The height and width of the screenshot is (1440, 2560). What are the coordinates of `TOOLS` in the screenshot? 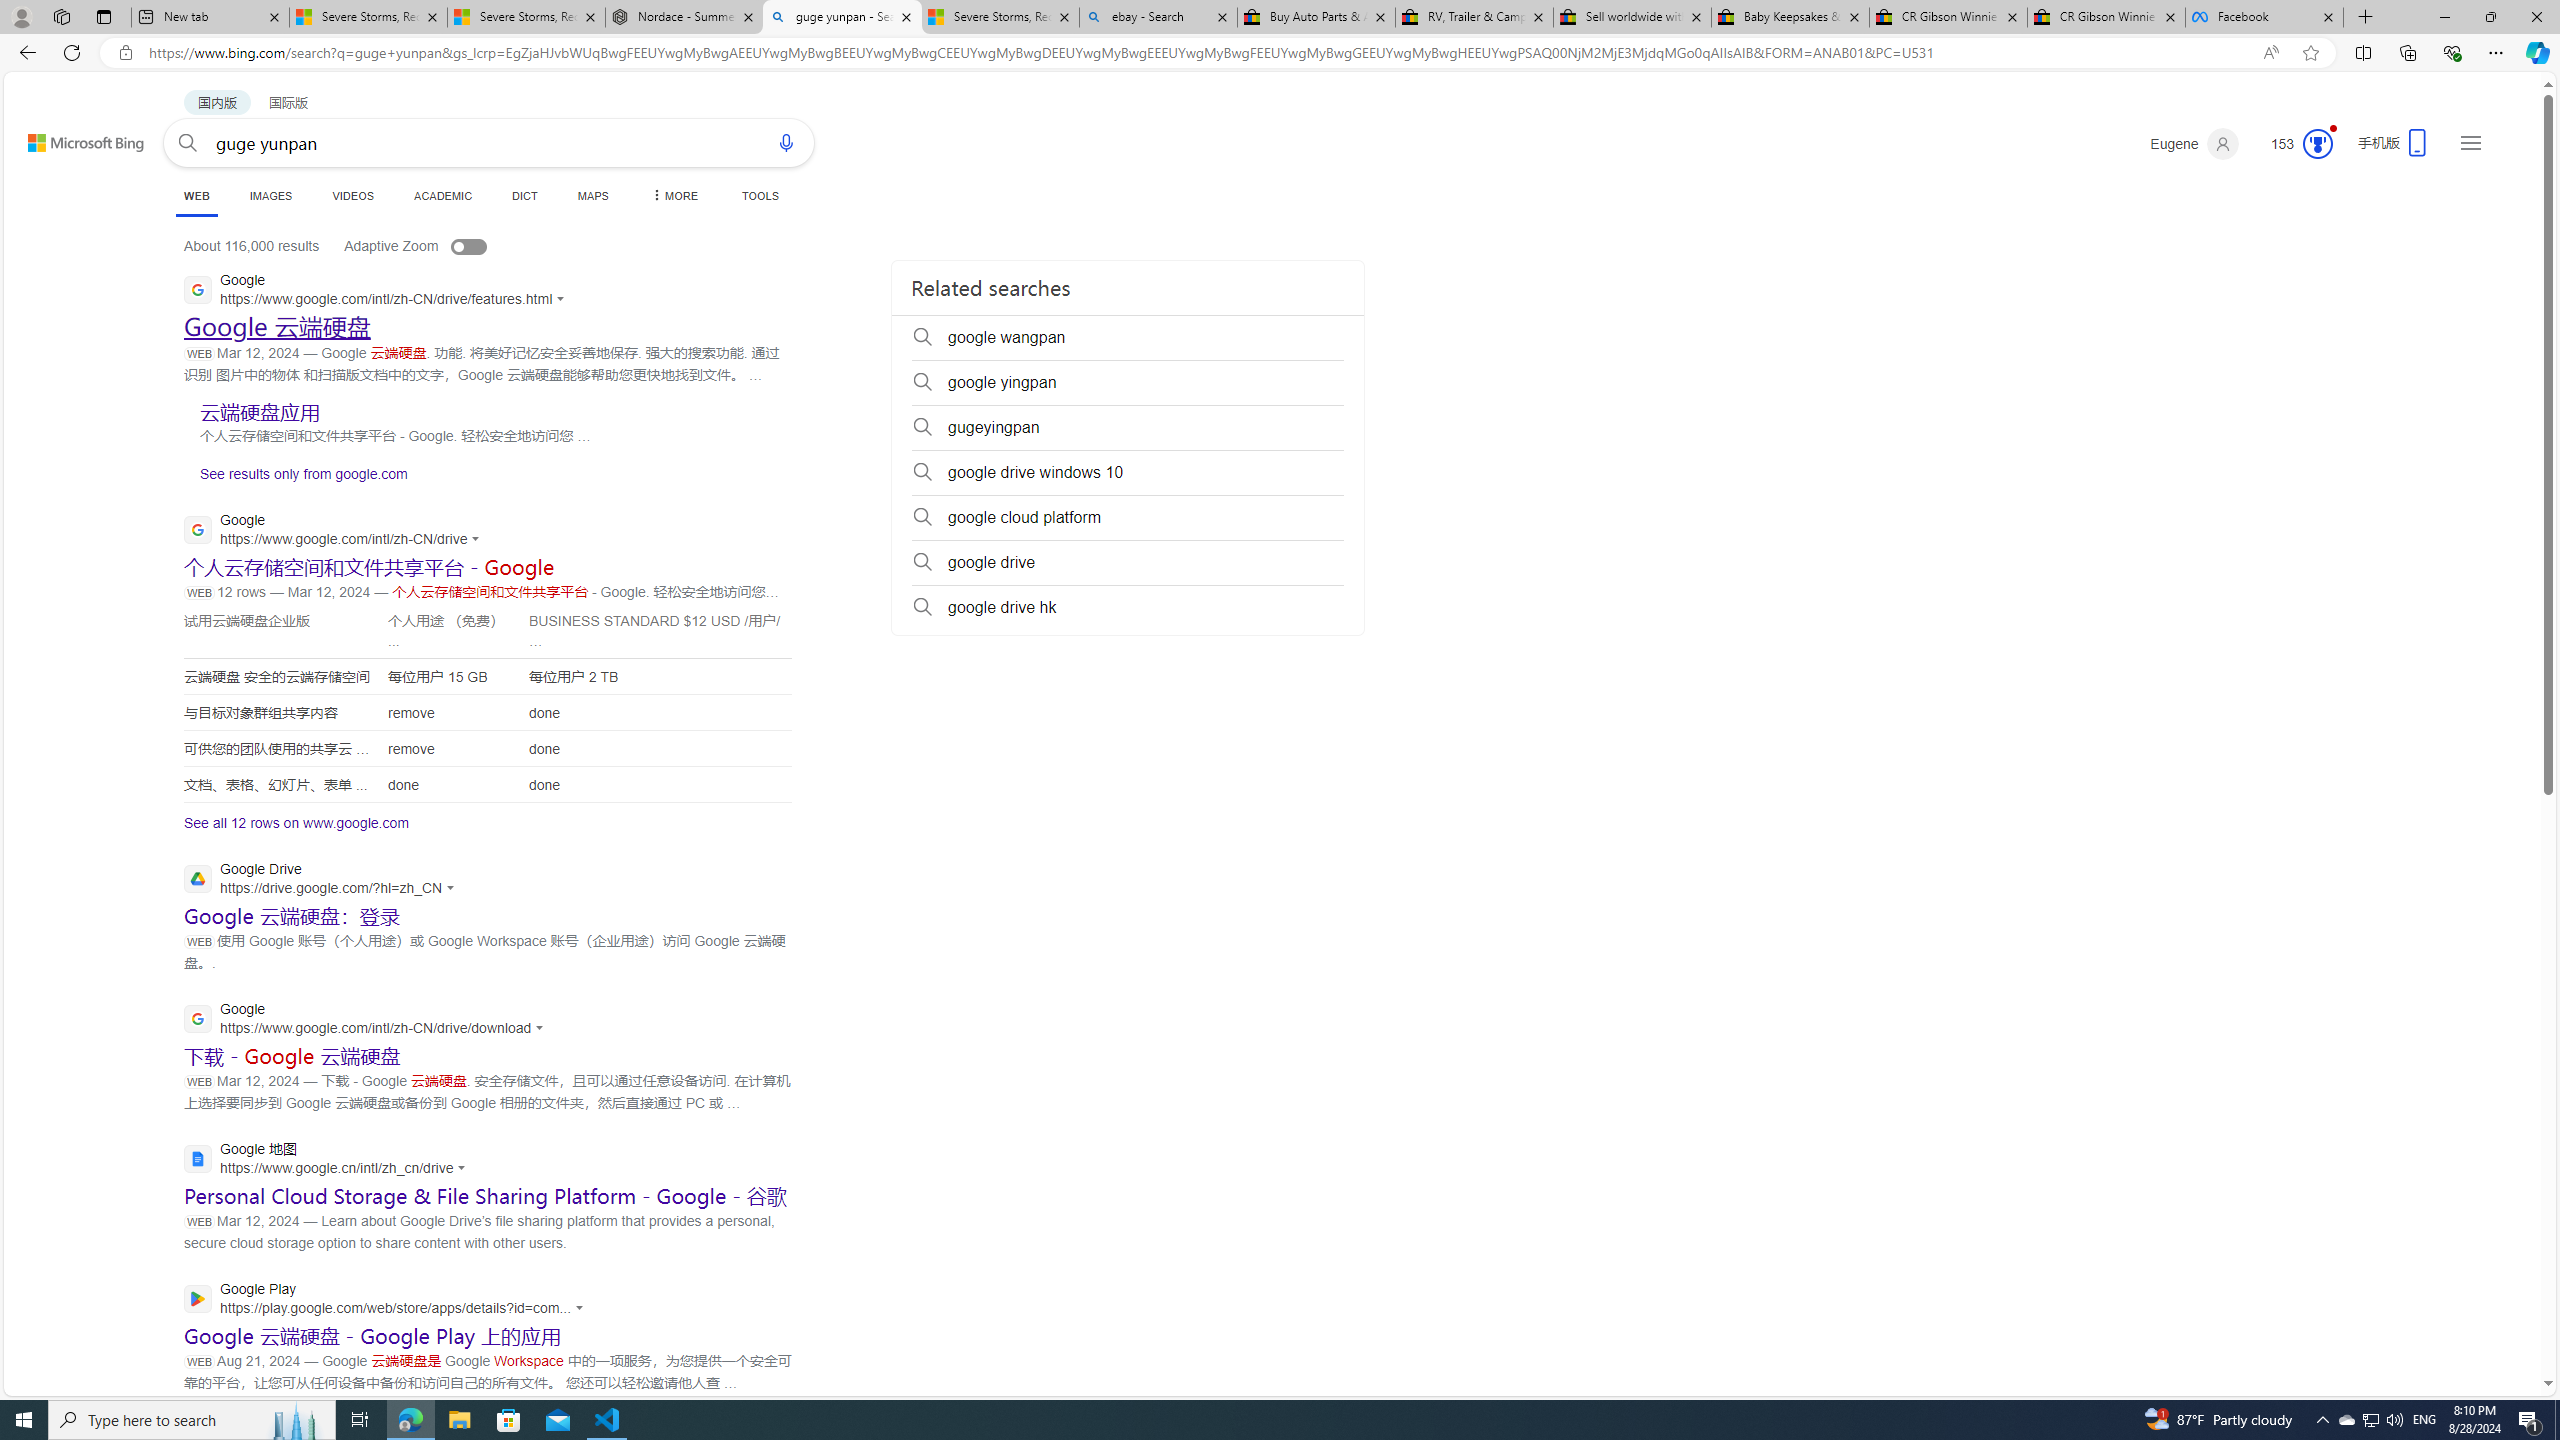 It's located at (760, 196).